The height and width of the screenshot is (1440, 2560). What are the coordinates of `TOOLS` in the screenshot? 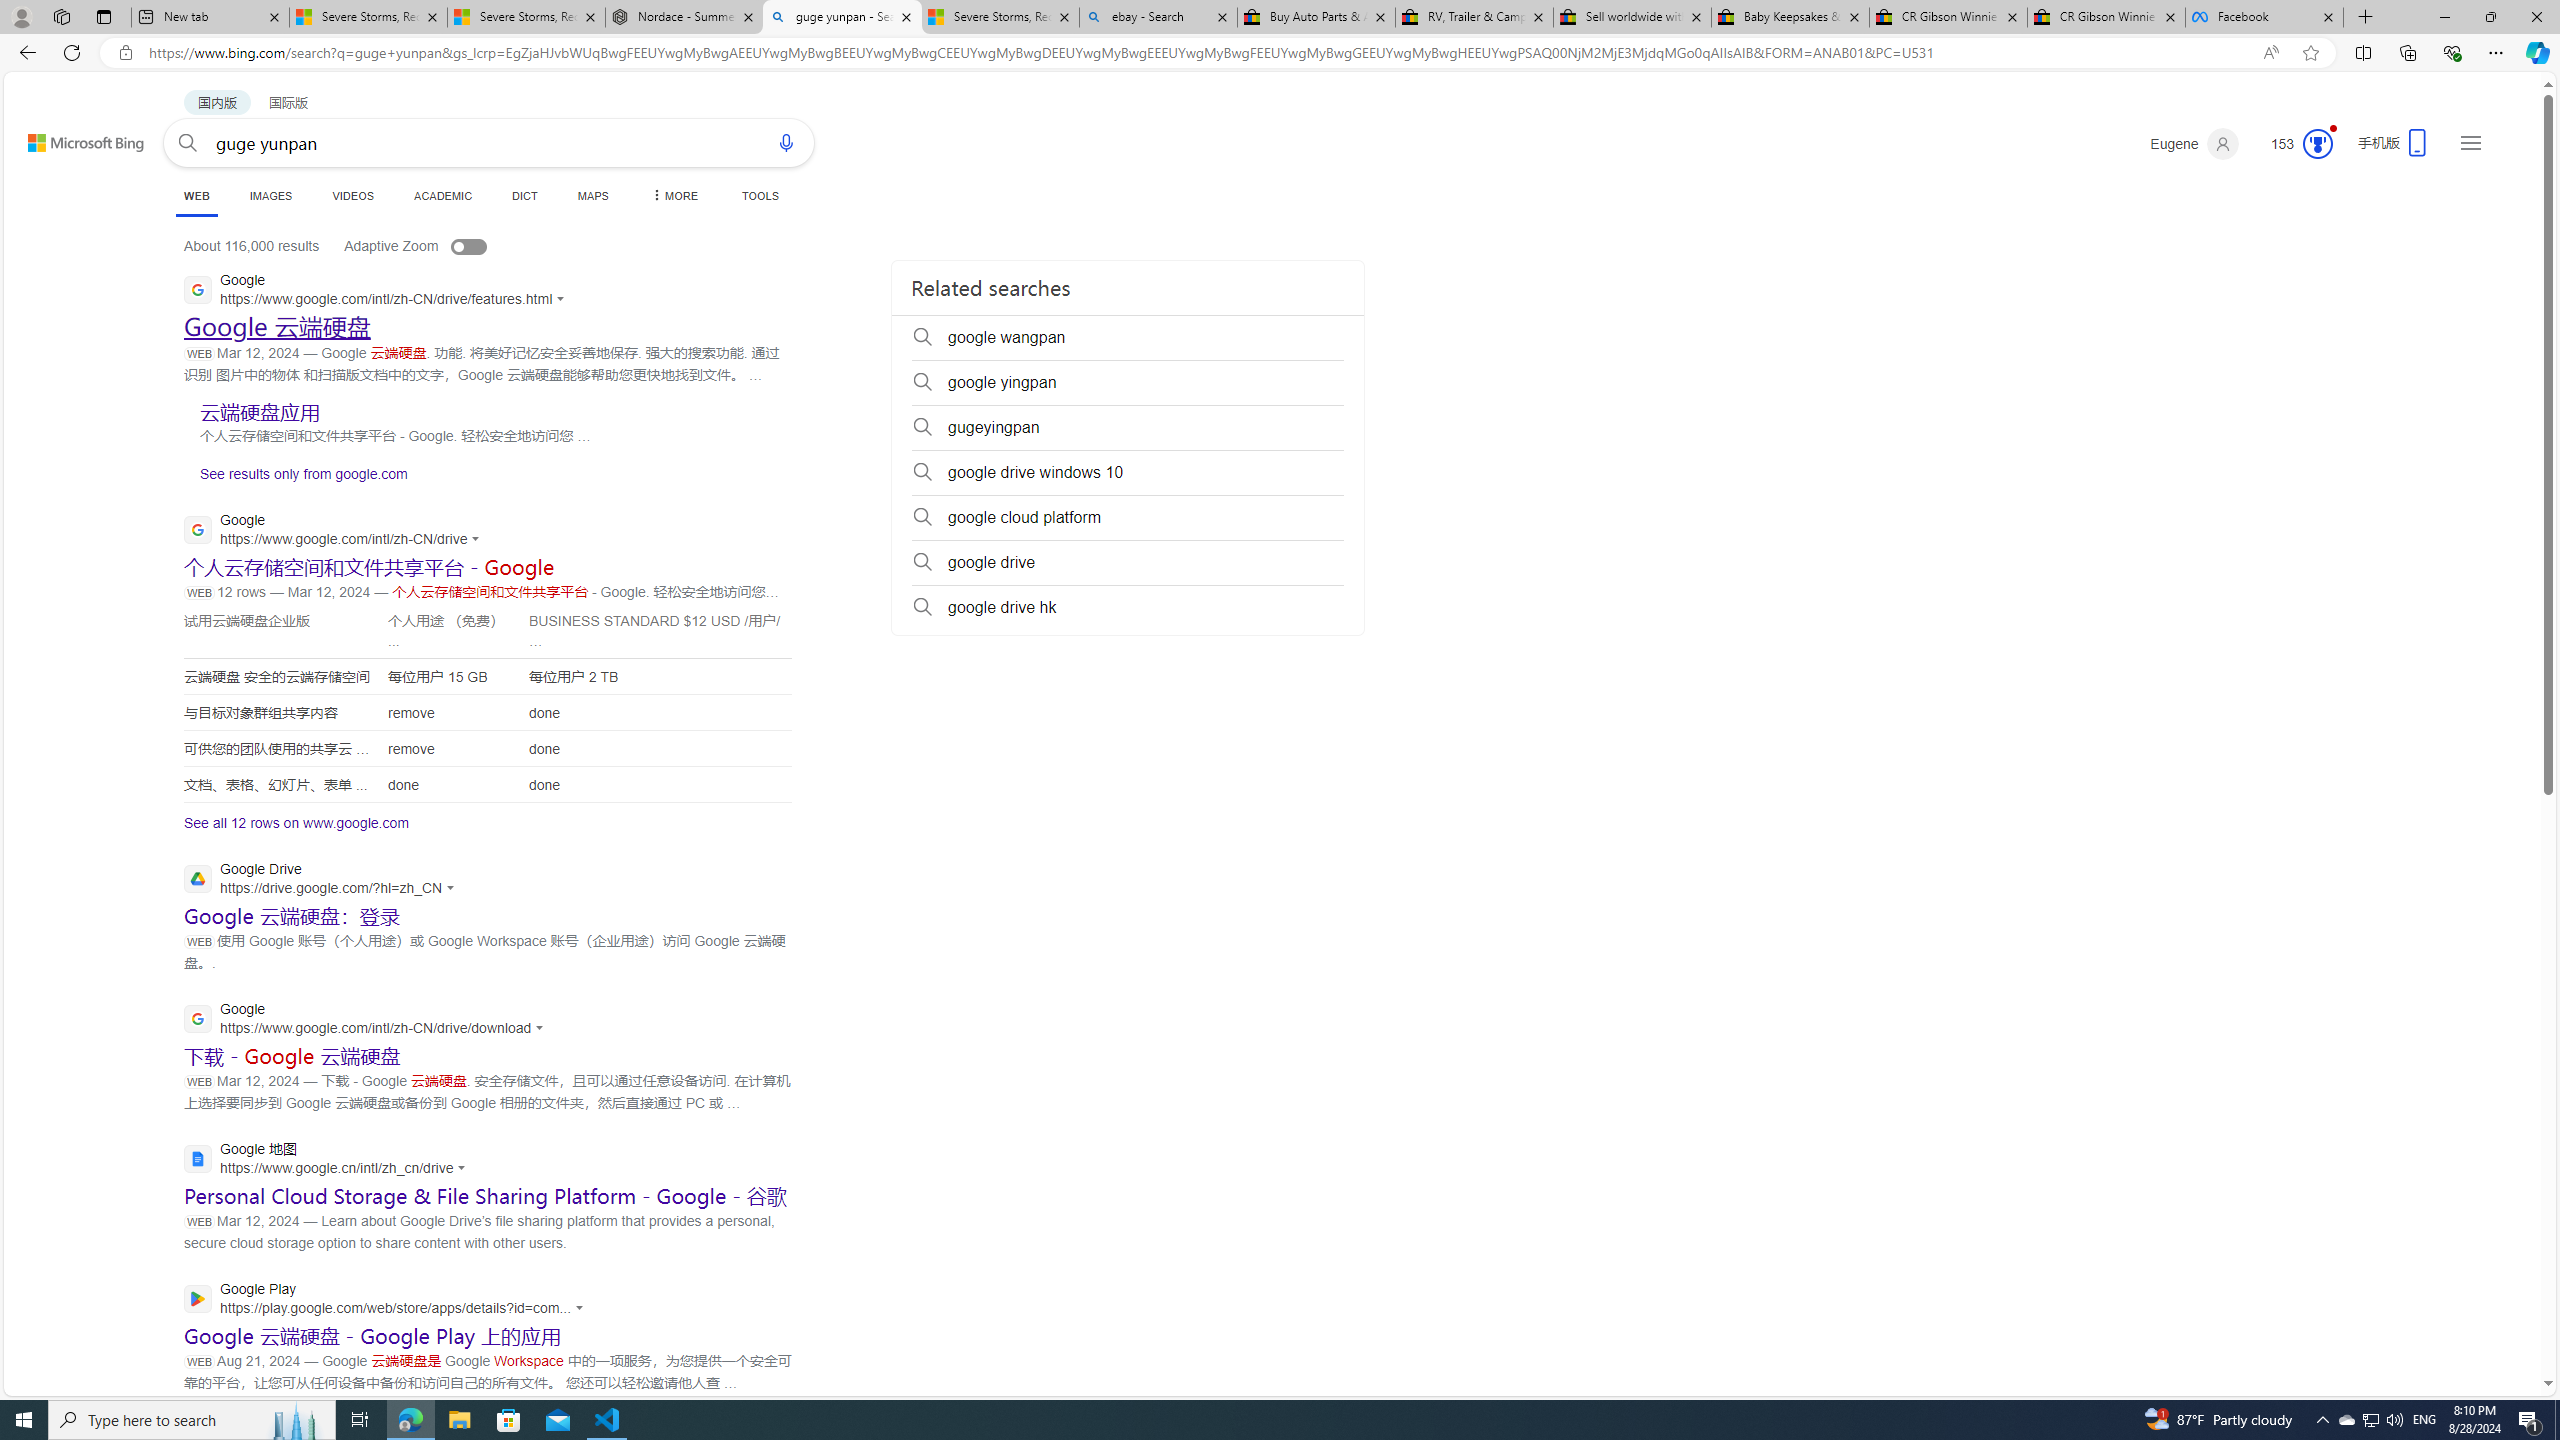 It's located at (760, 196).